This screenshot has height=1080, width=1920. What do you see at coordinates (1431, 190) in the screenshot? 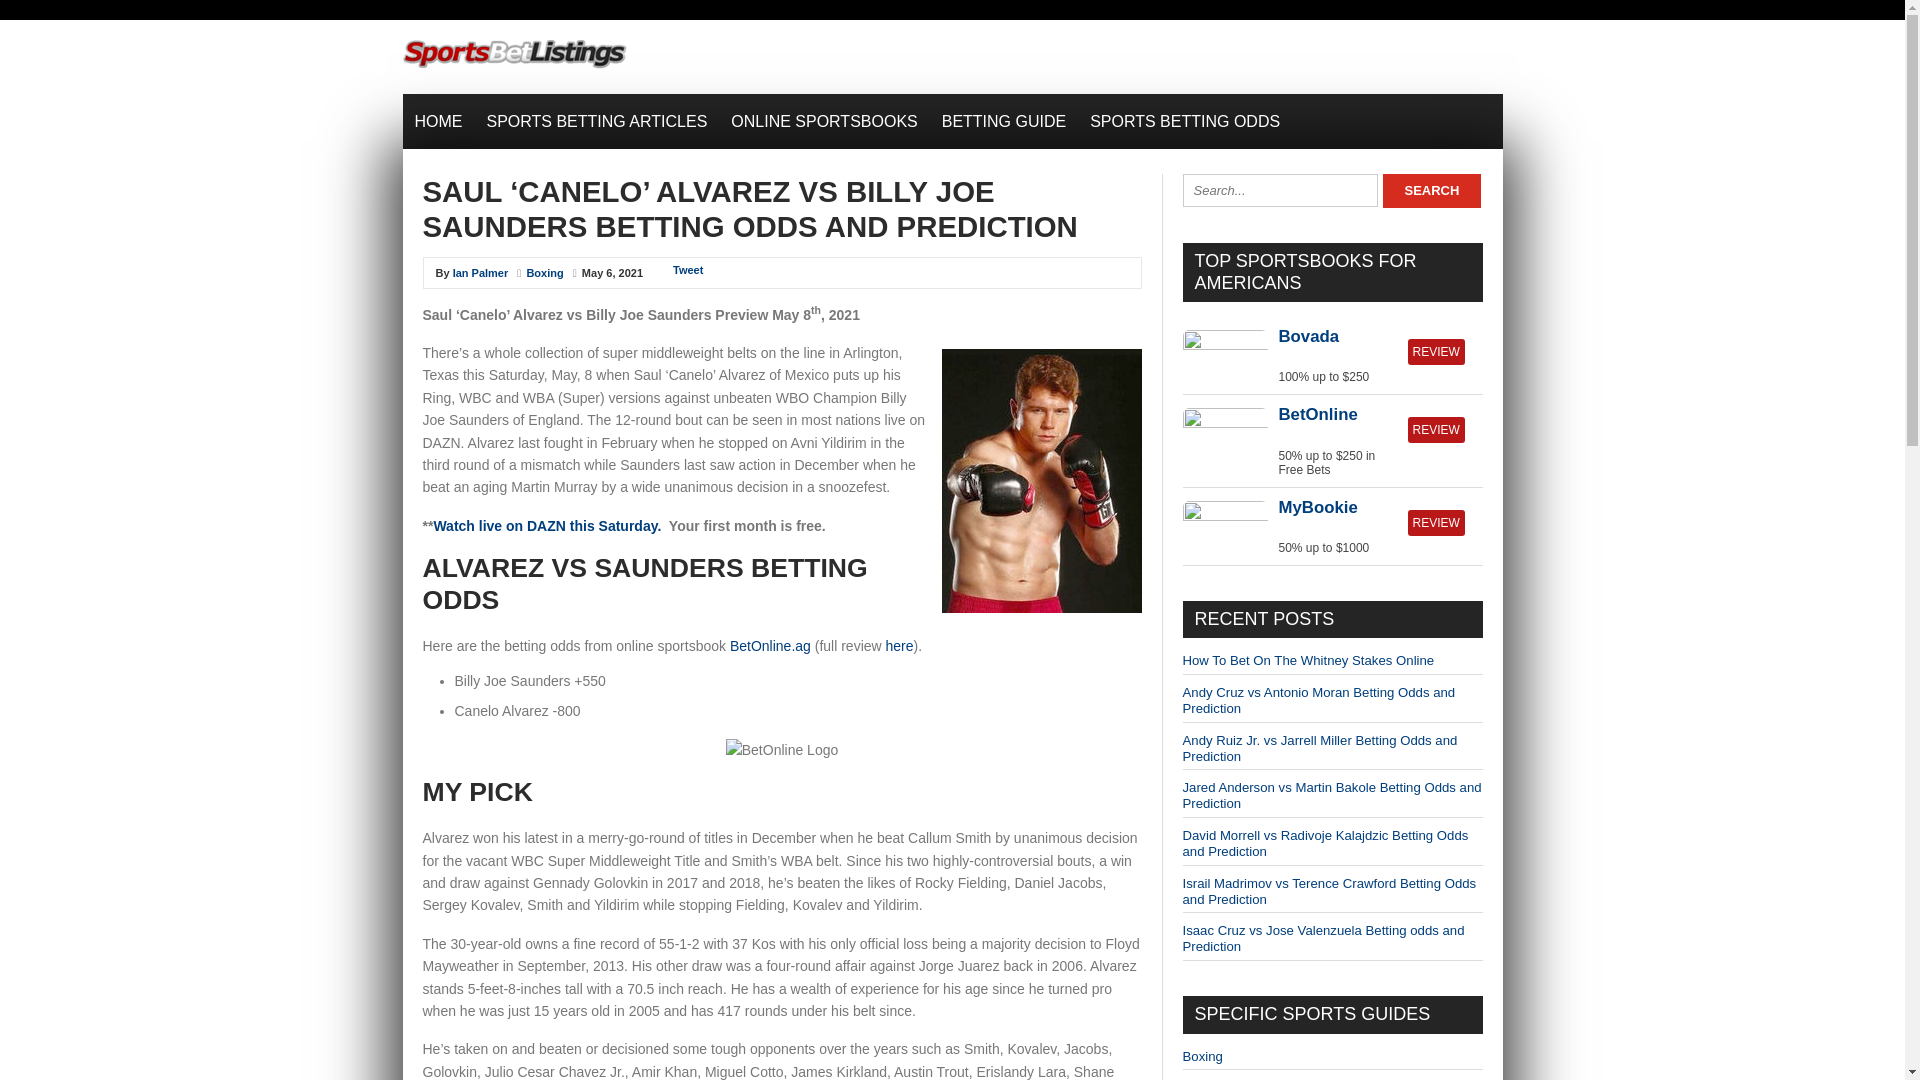
I see `Search` at bounding box center [1431, 190].